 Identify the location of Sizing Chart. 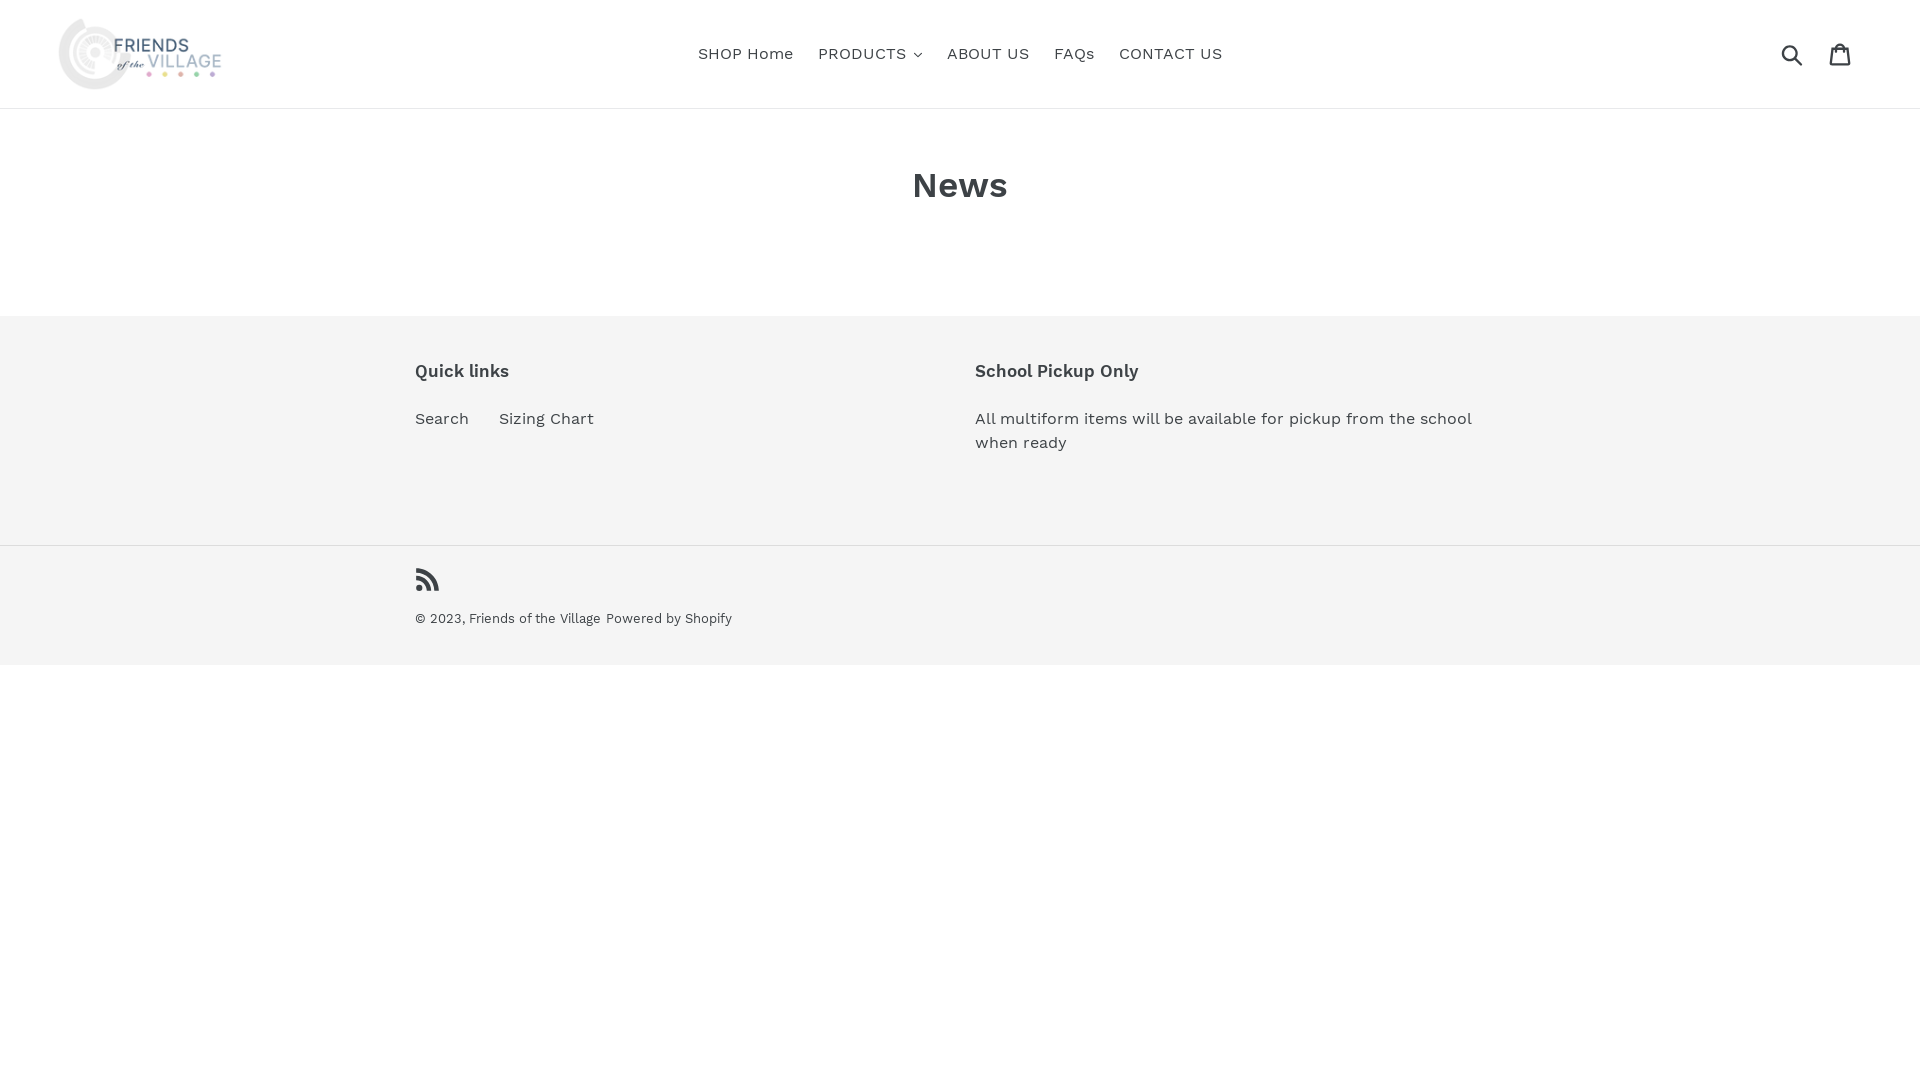
(546, 418).